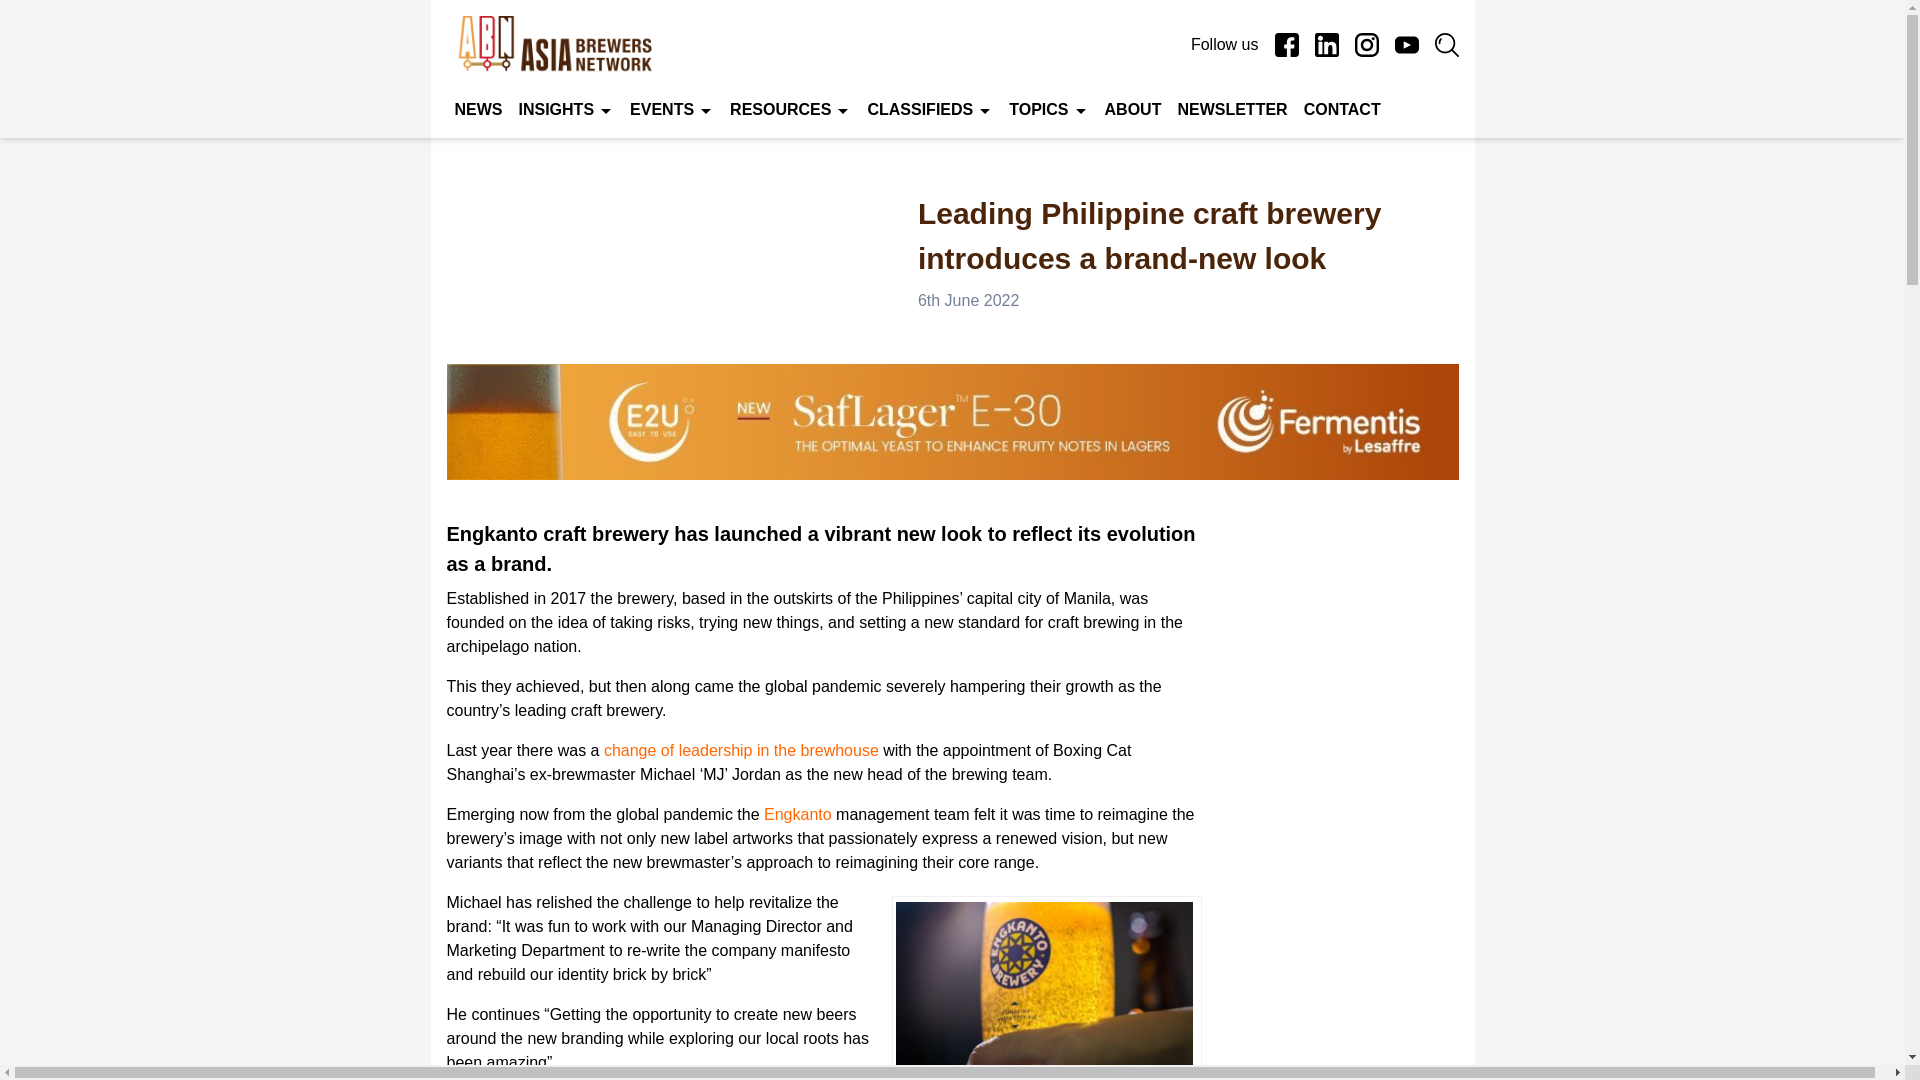 This screenshot has width=1920, height=1080. Describe the element at coordinates (478, 109) in the screenshot. I see `NEWS` at that location.